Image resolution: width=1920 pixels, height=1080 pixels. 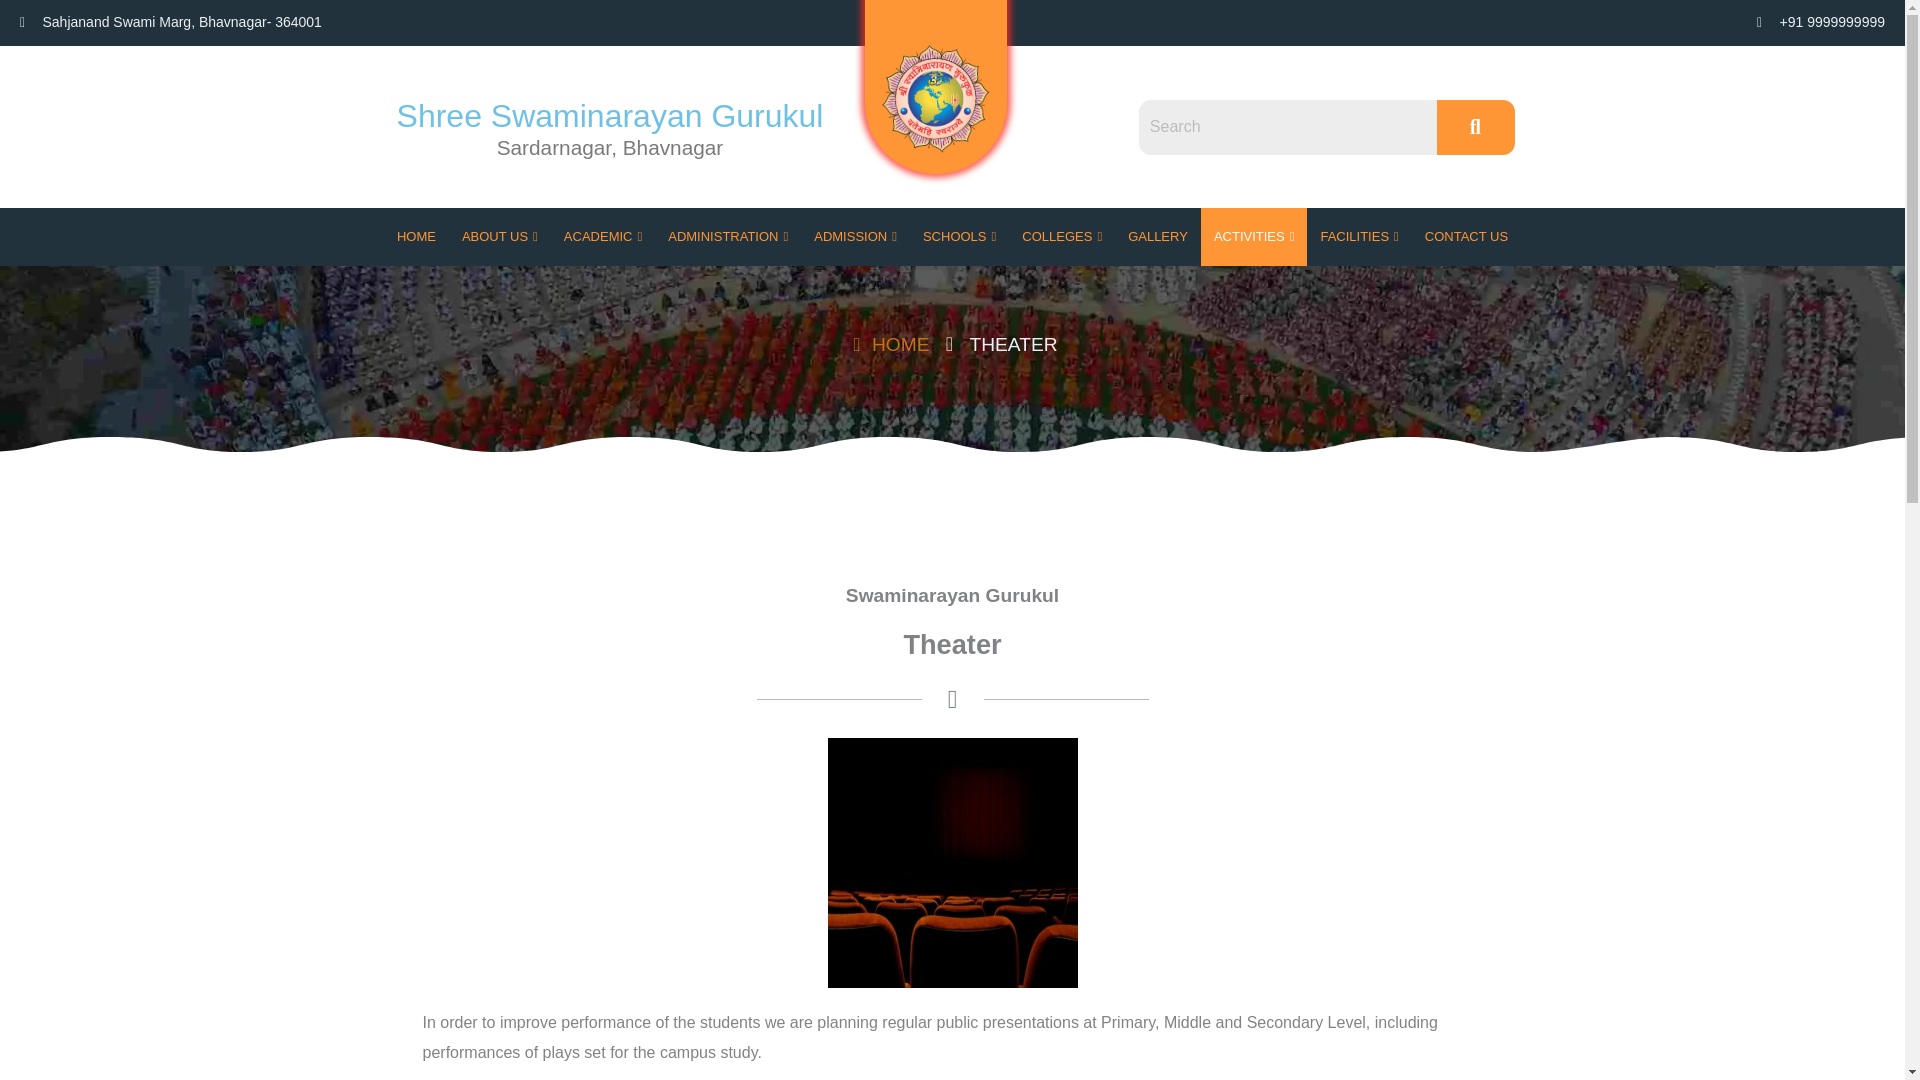 What do you see at coordinates (500, 236) in the screenshot?
I see `ABOUT US` at bounding box center [500, 236].